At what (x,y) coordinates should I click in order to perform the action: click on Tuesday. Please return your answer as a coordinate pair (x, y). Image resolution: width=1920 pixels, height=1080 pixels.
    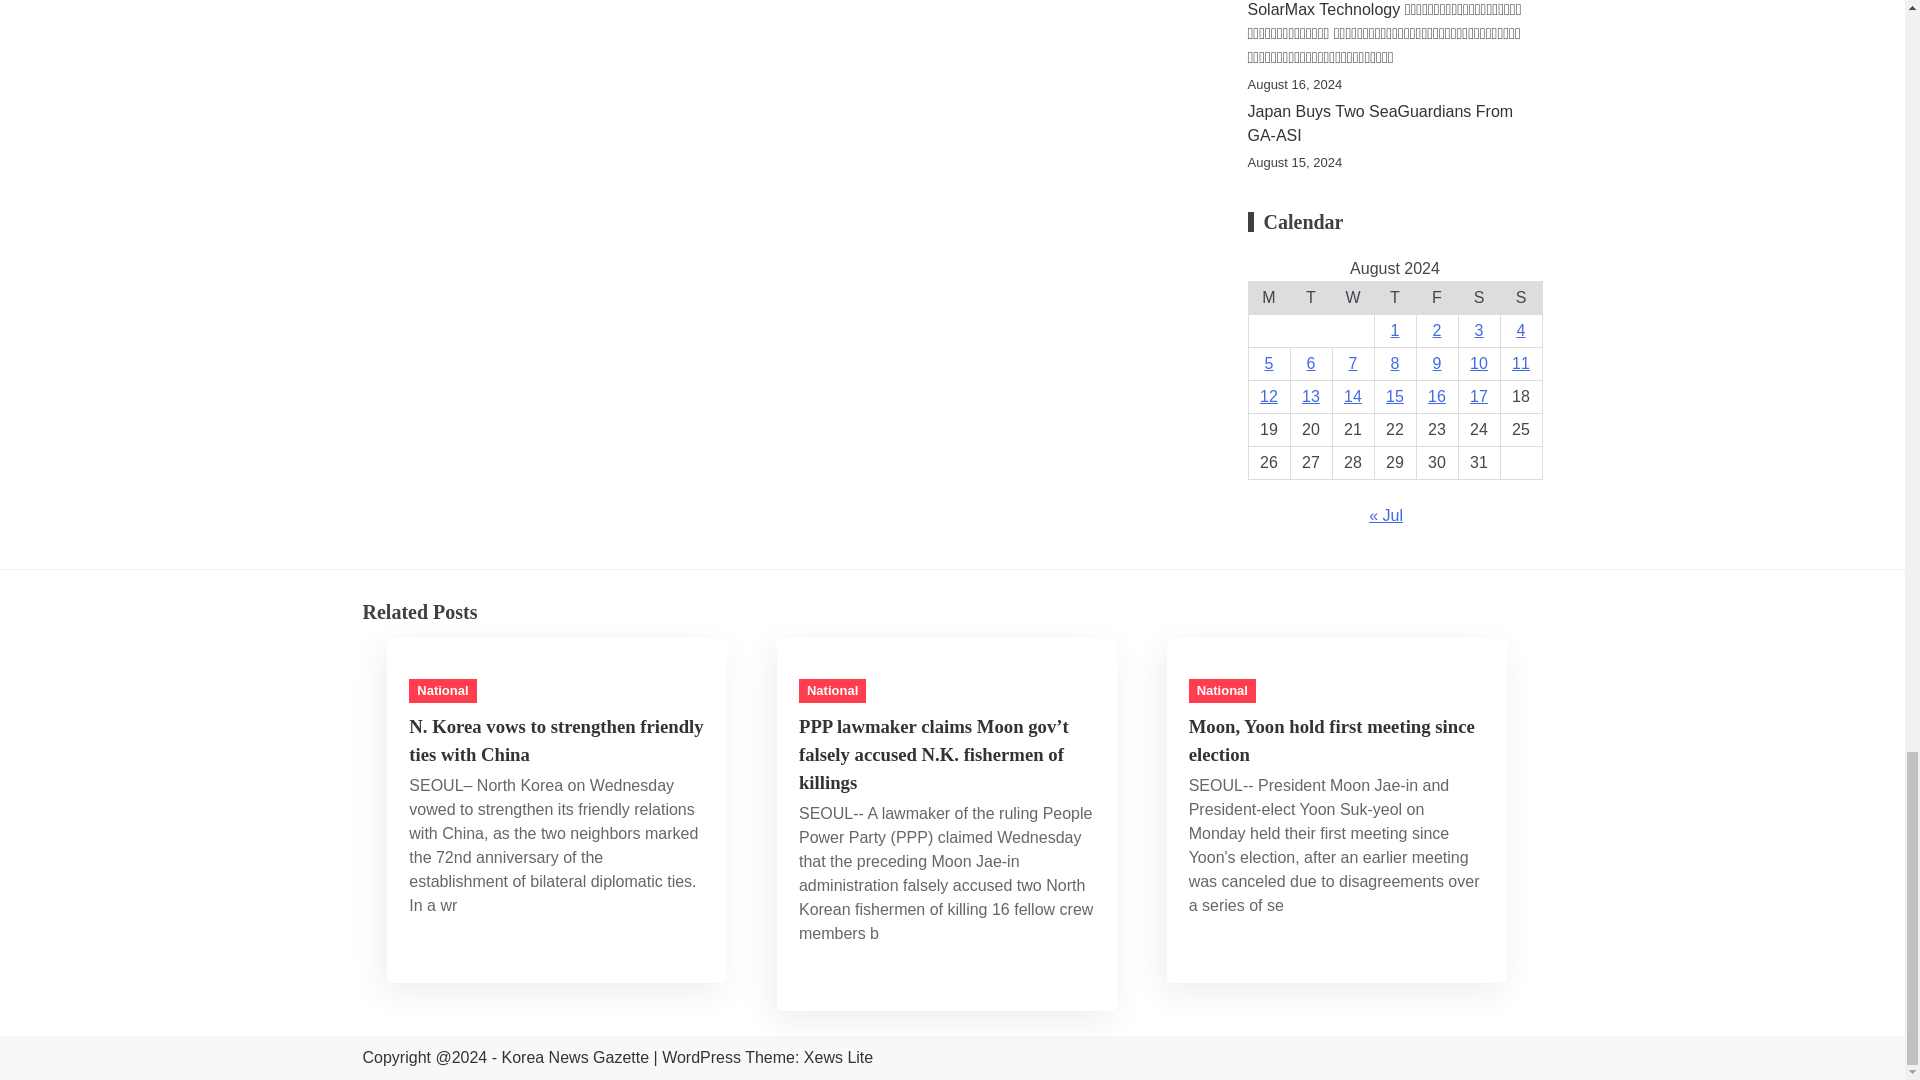
    Looking at the image, I should click on (1311, 298).